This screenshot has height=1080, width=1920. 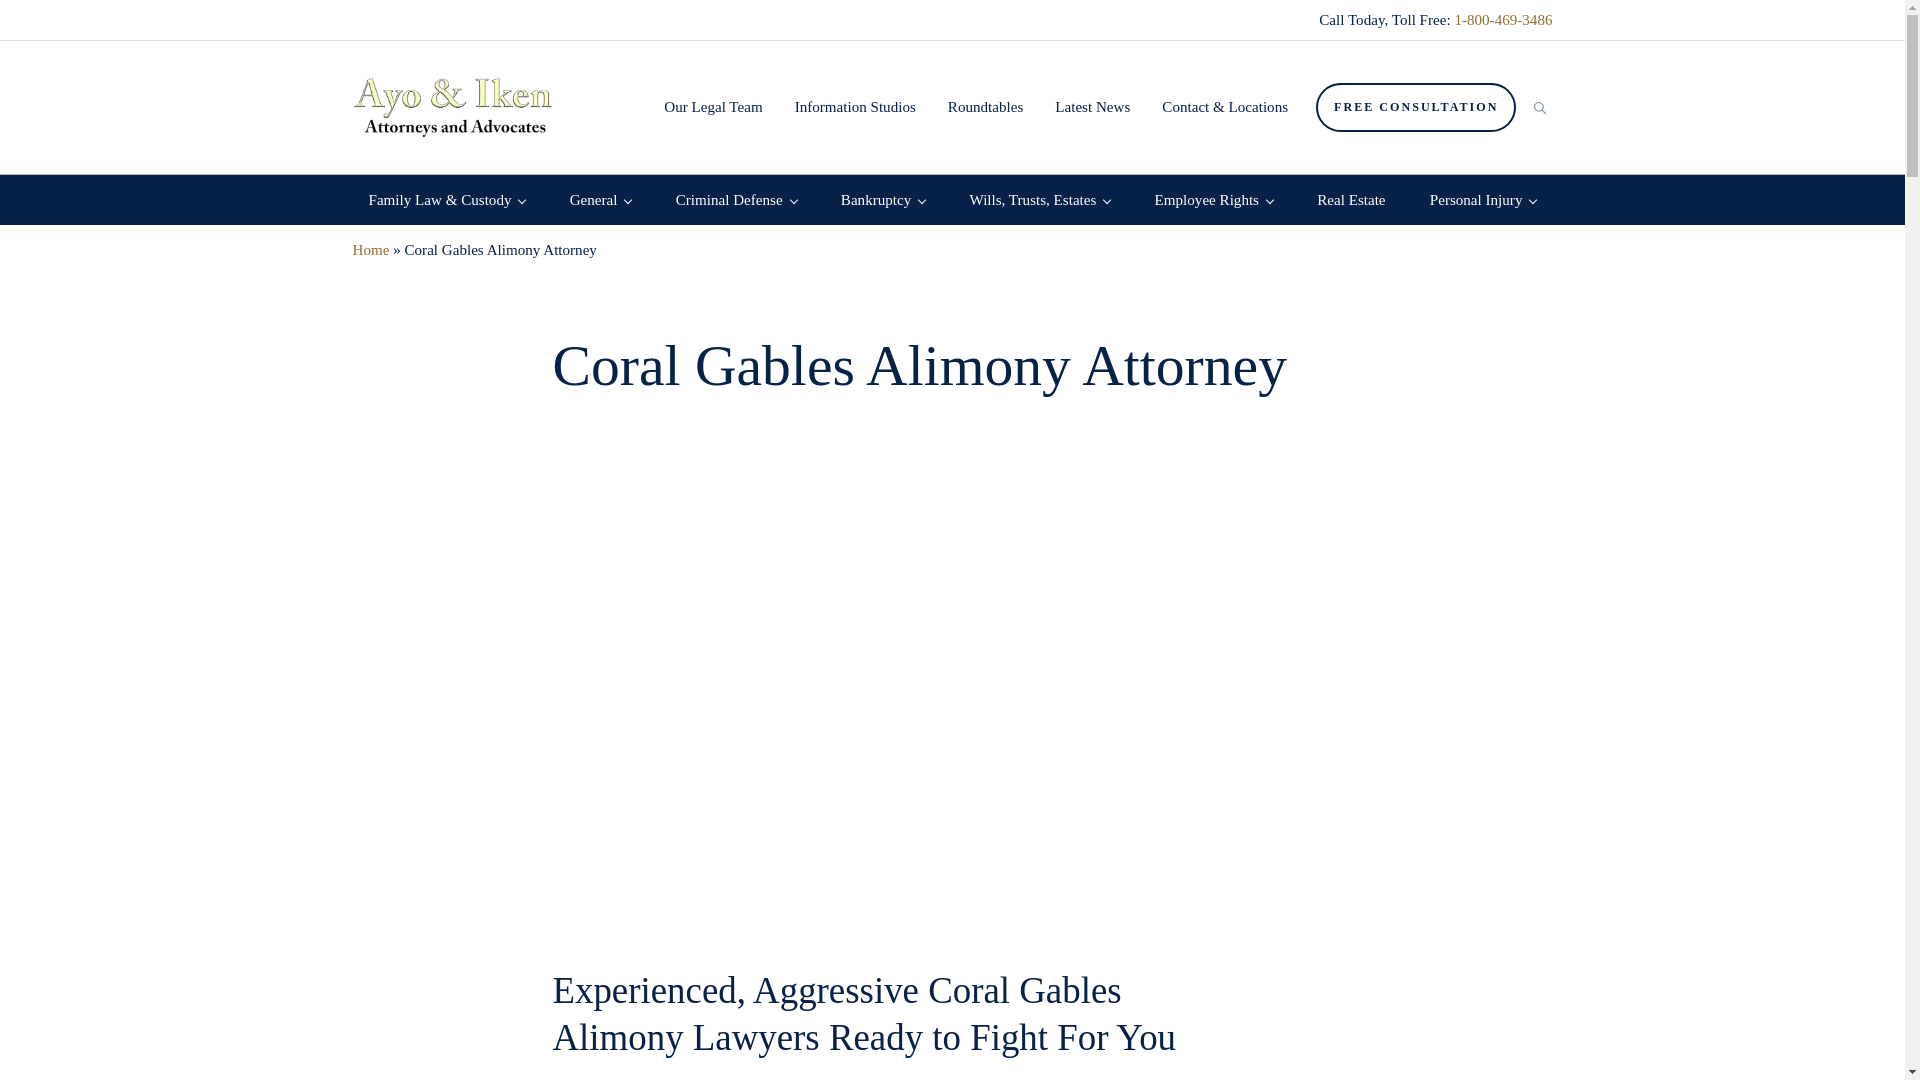 I want to click on Our Legal Team, so click(x=712, y=106).